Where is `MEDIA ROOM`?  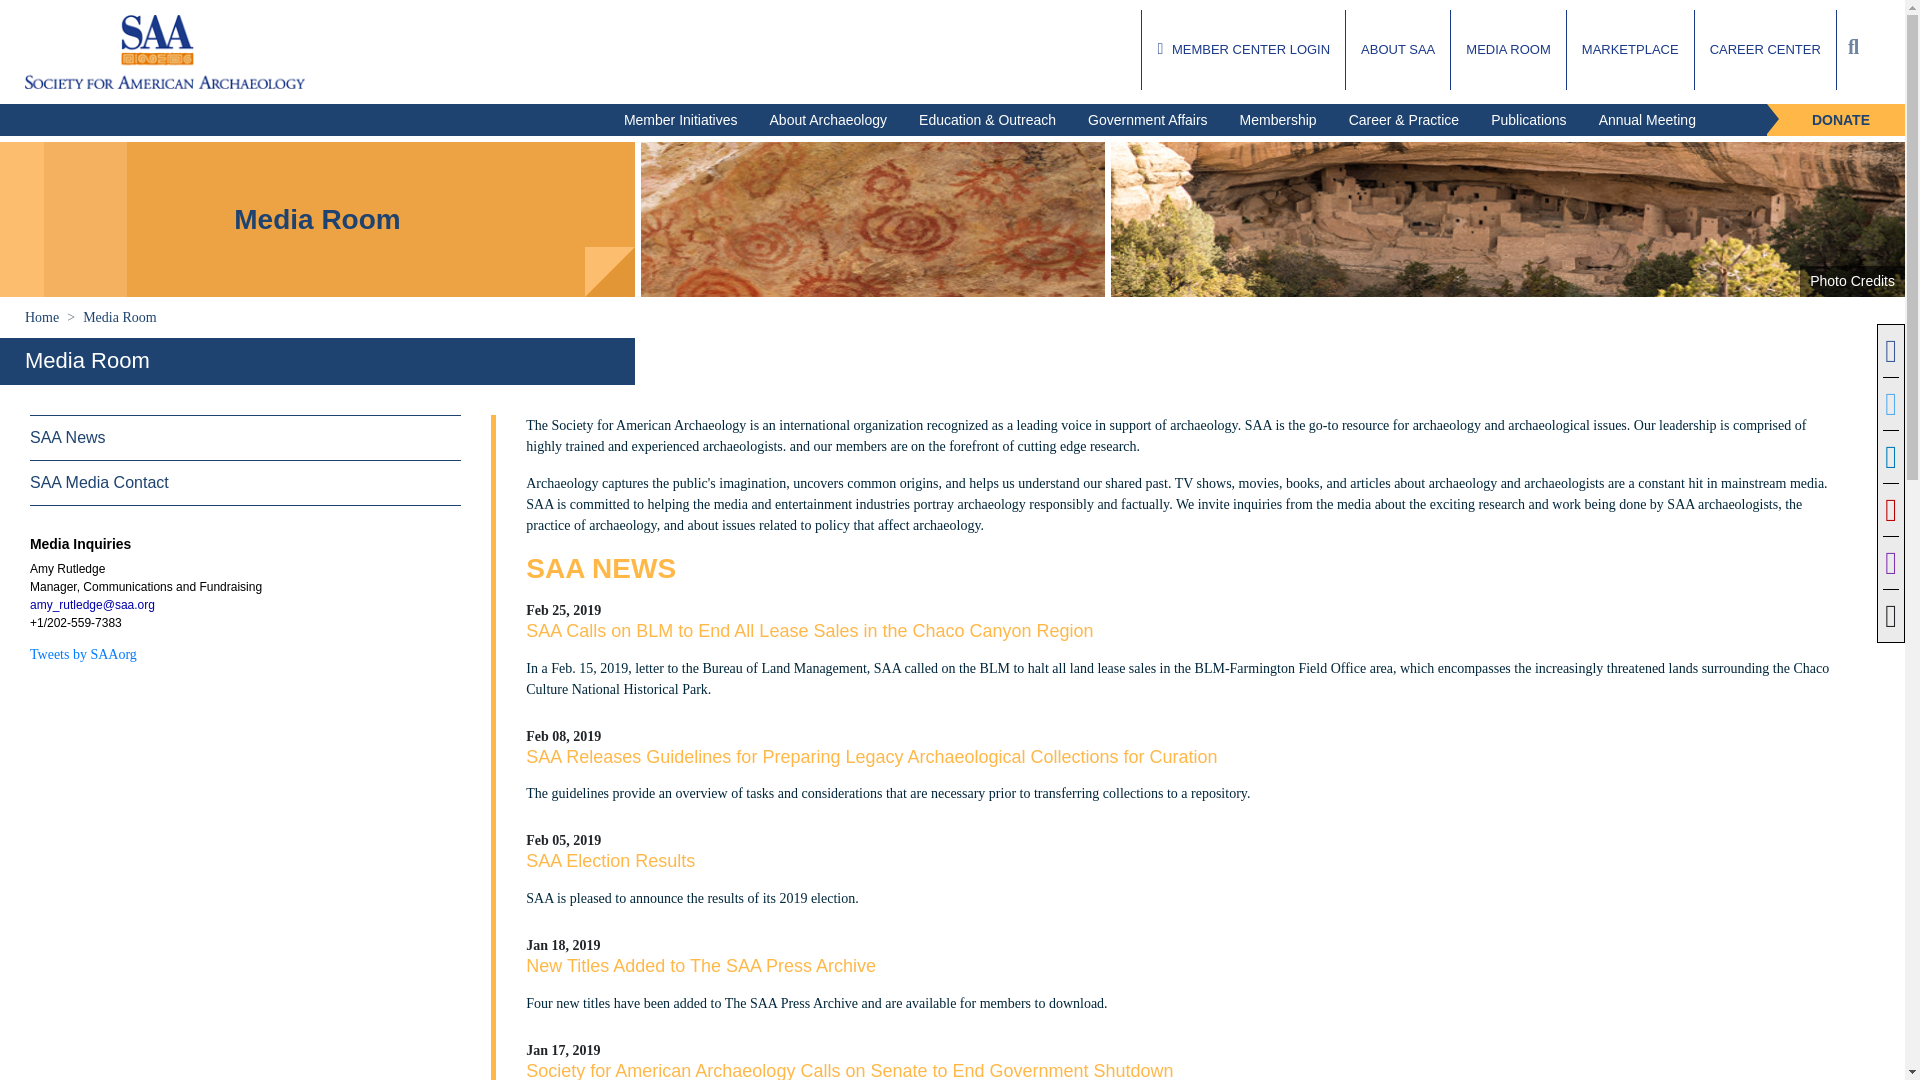 MEDIA ROOM is located at coordinates (1508, 49).